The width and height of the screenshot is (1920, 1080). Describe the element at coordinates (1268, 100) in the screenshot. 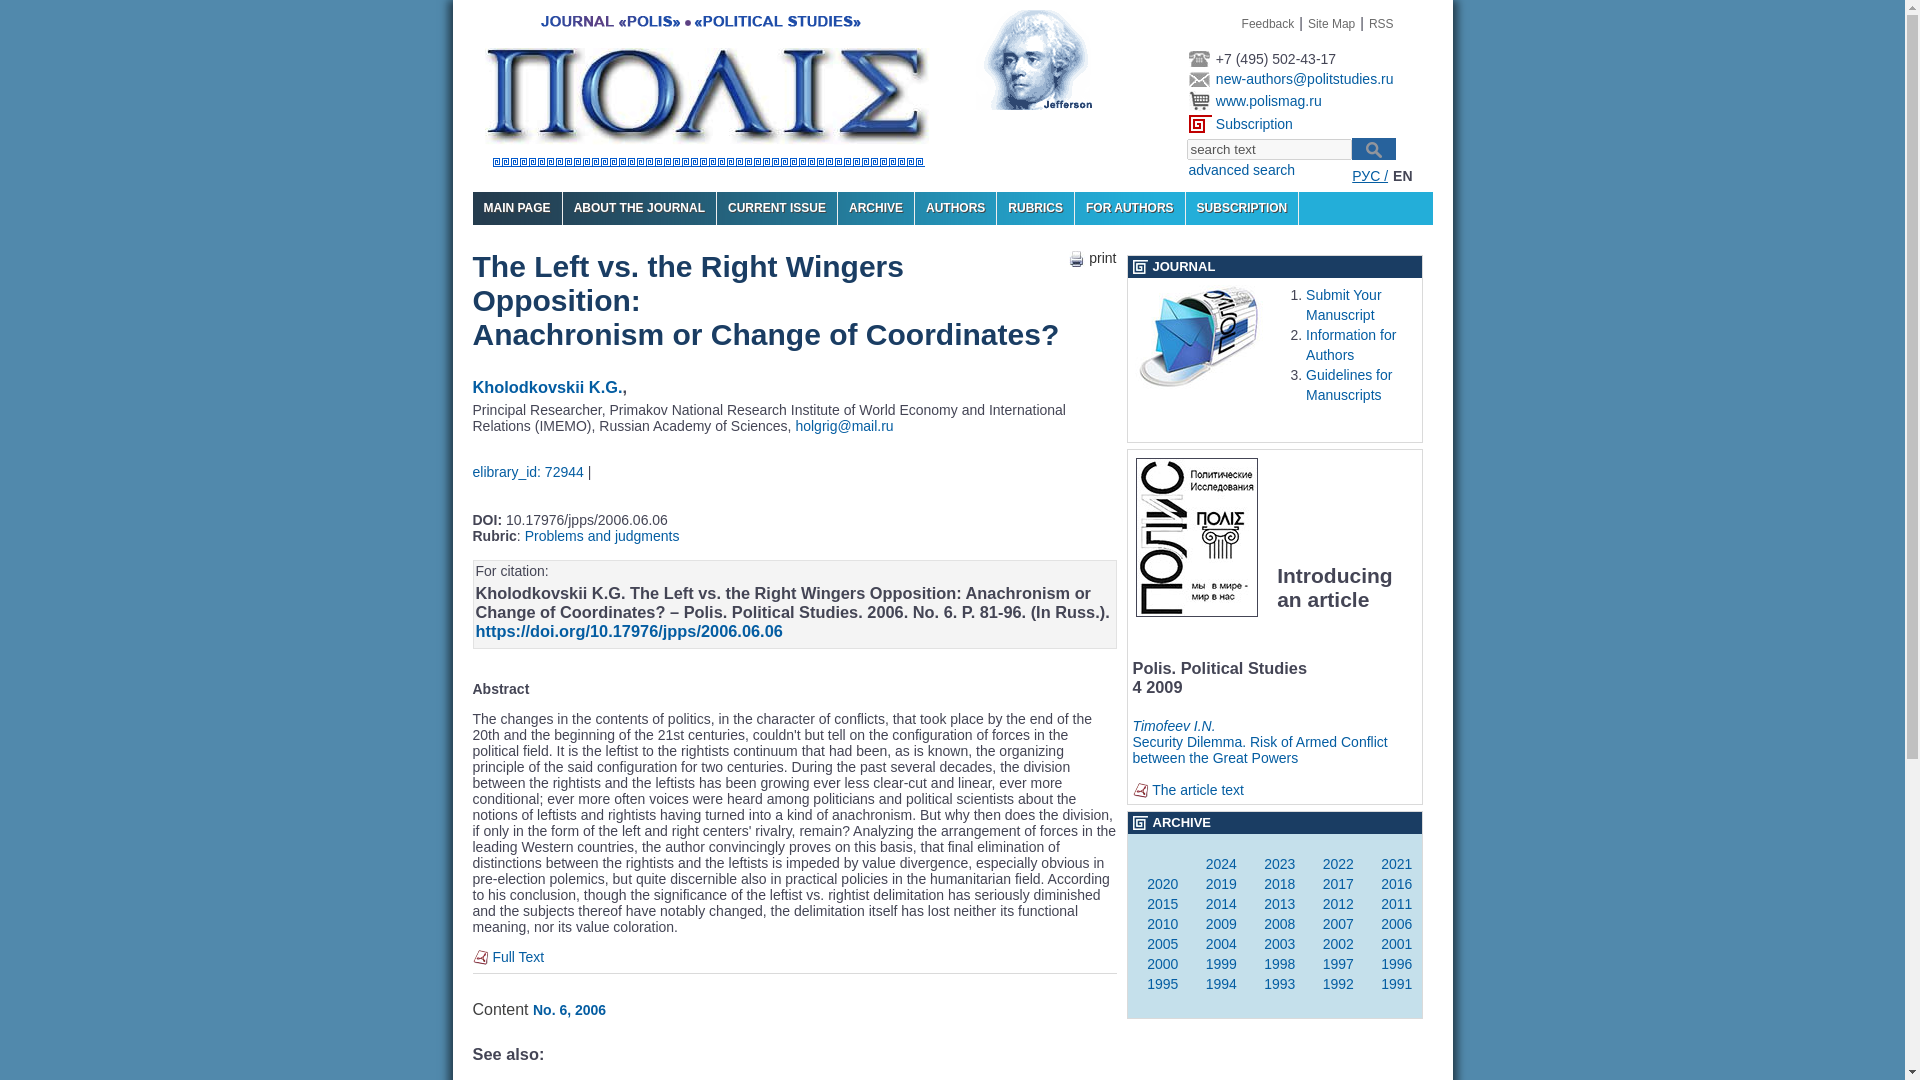

I see `www.polismag.ru` at that location.